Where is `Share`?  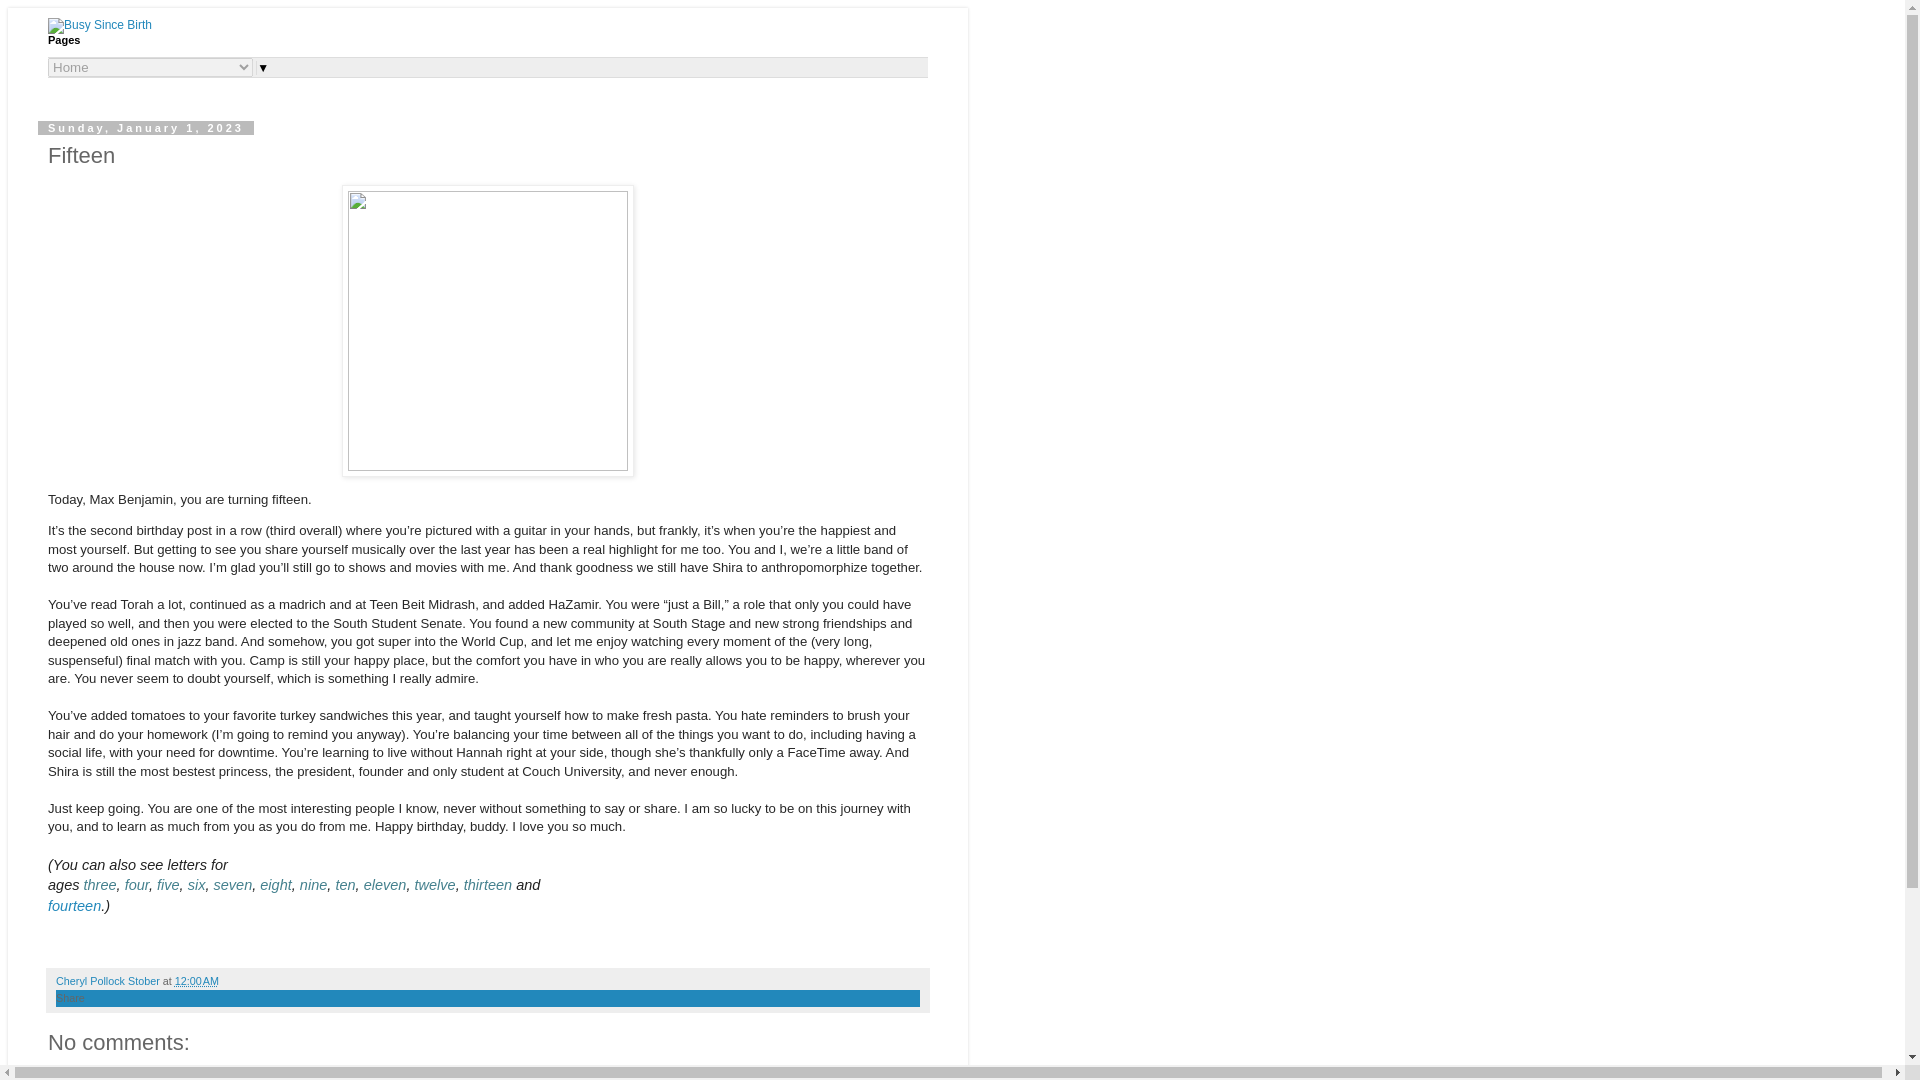
Share is located at coordinates (70, 998).